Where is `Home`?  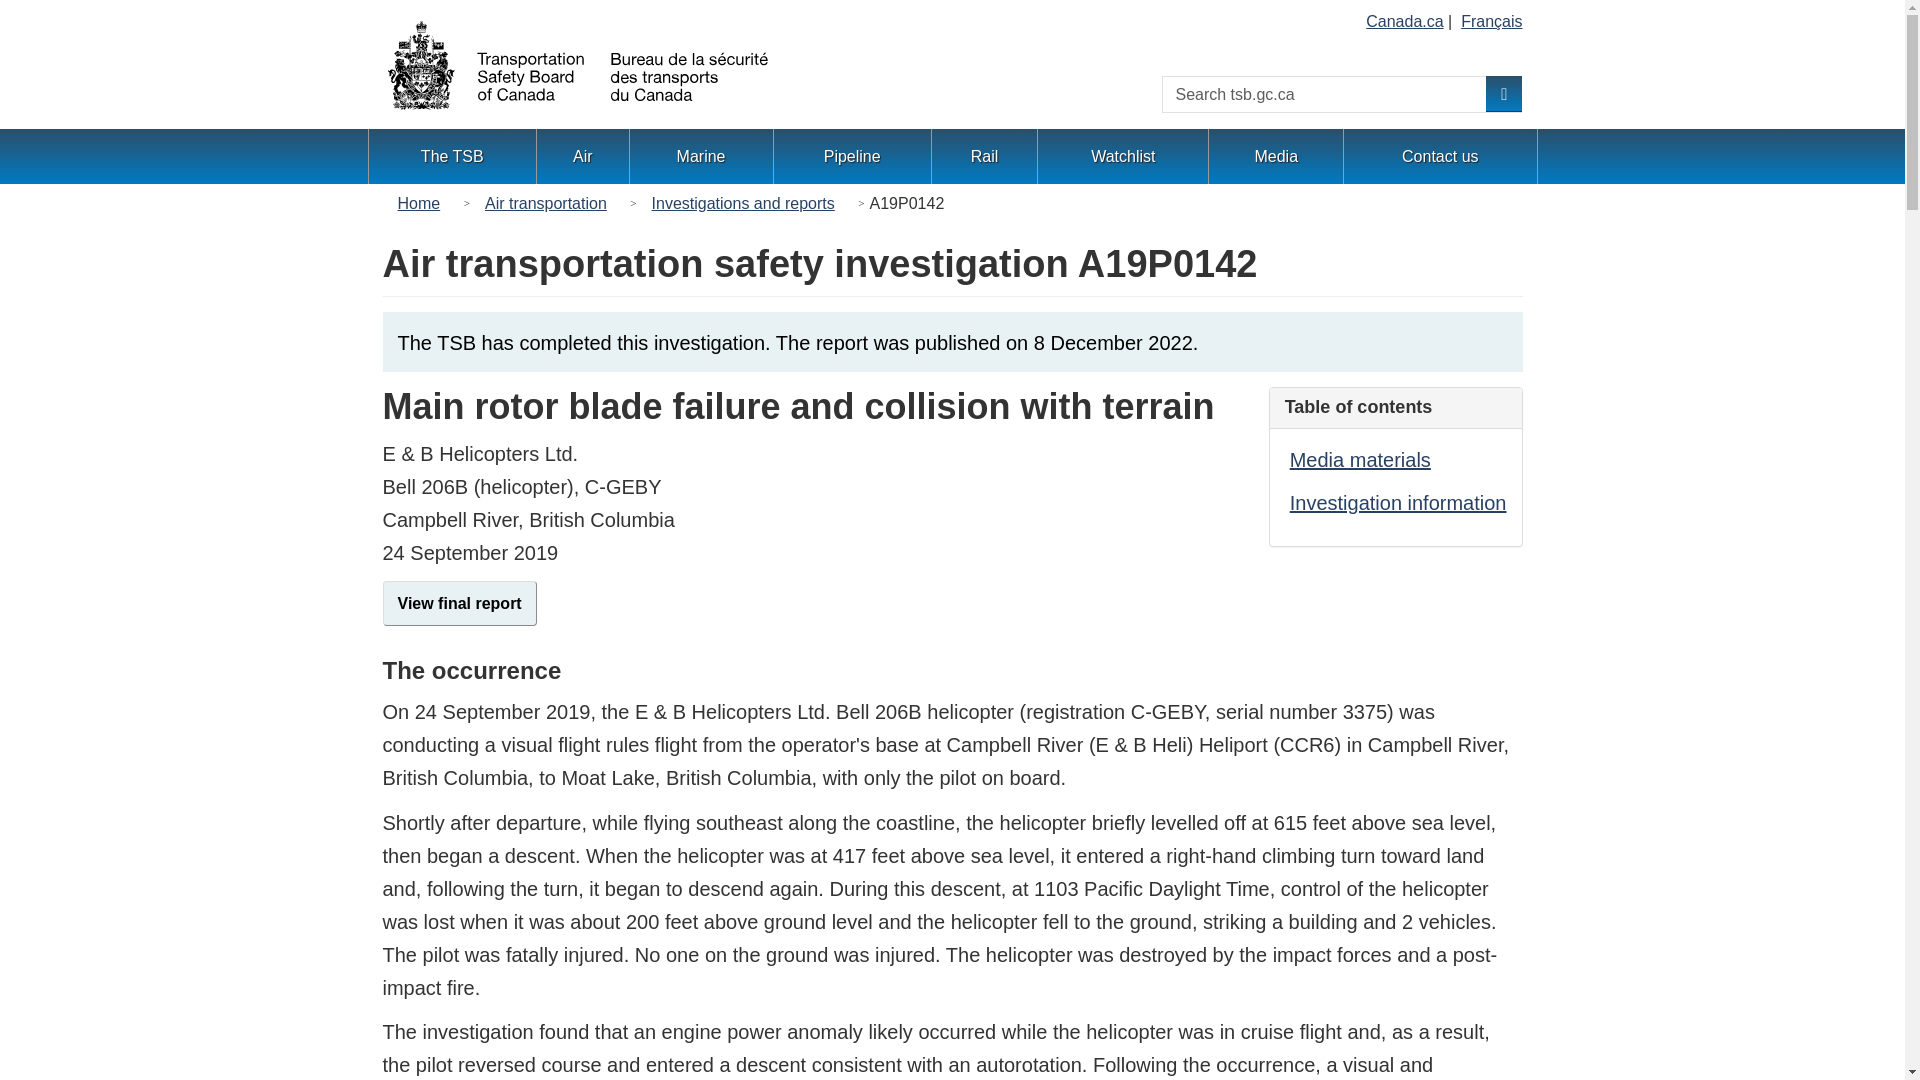 Home is located at coordinates (424, 204).